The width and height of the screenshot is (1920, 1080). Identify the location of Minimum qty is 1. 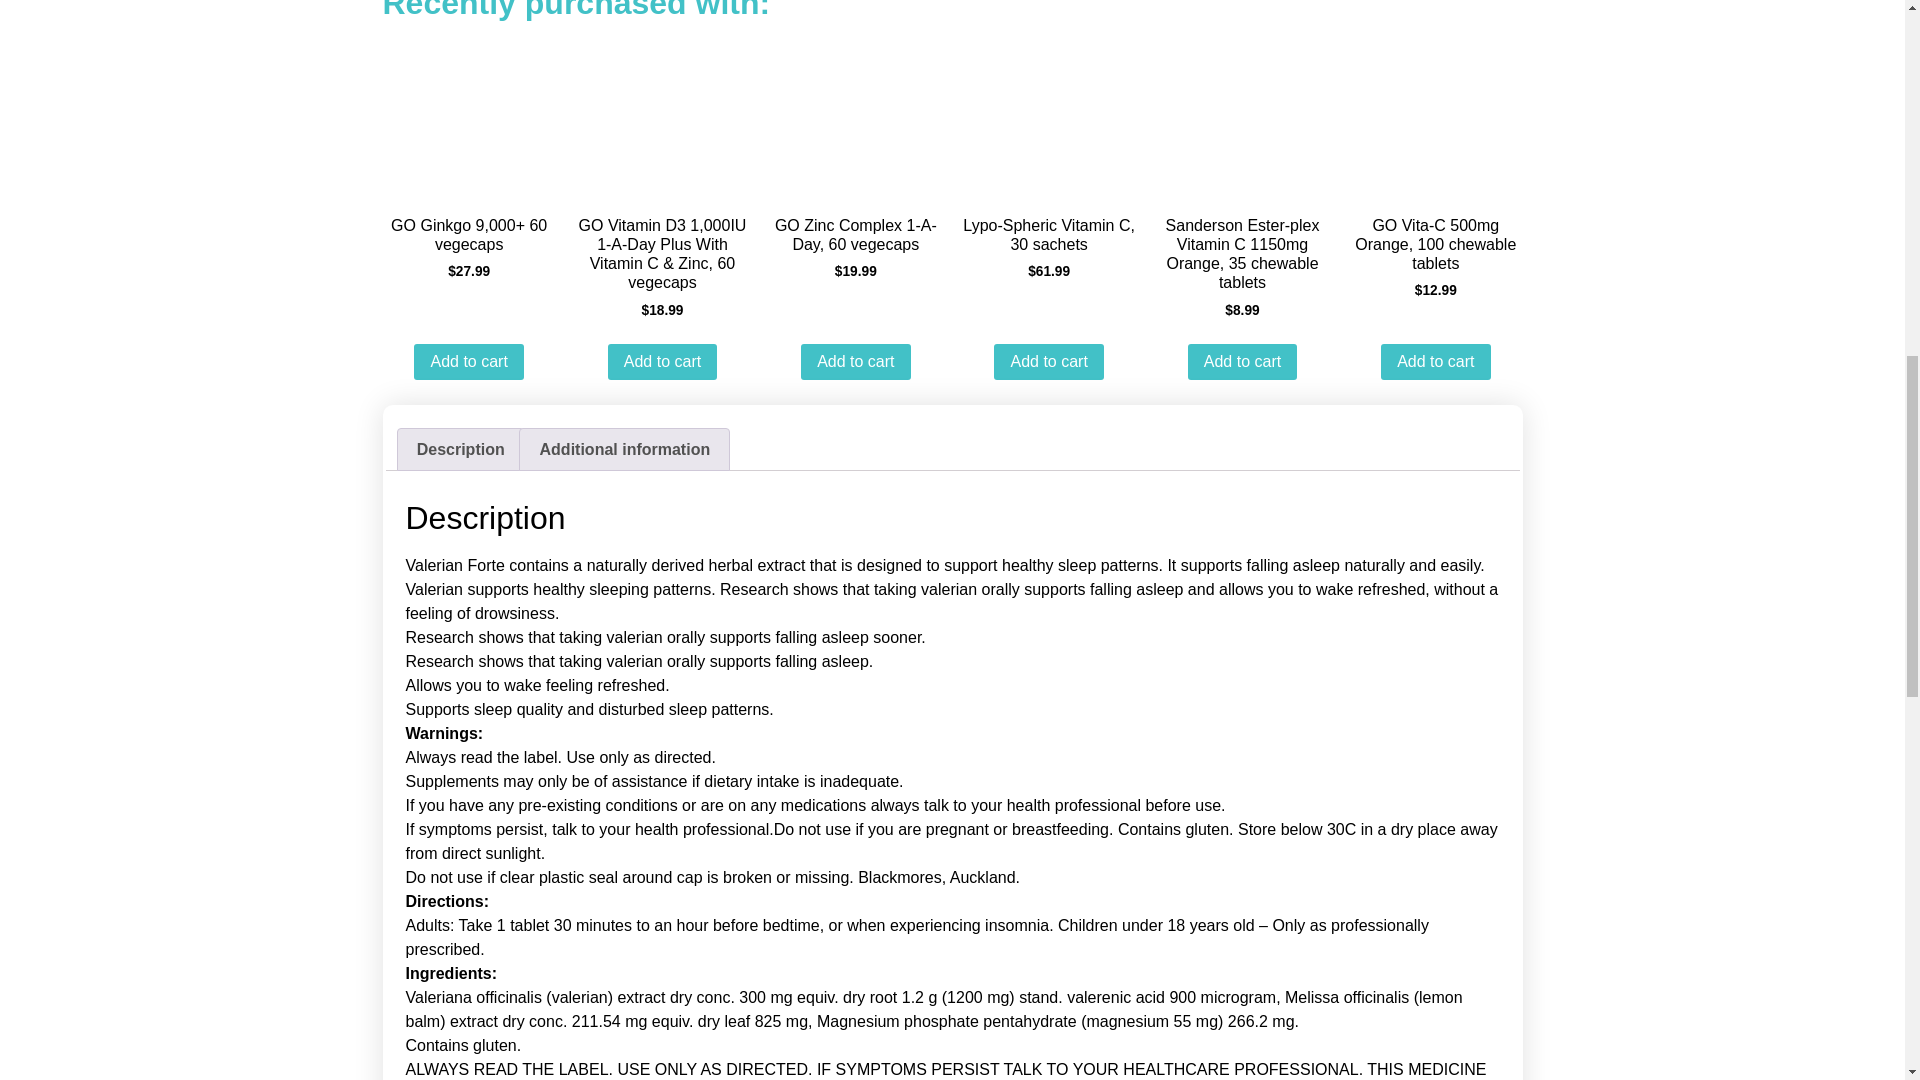
(1434, 362).